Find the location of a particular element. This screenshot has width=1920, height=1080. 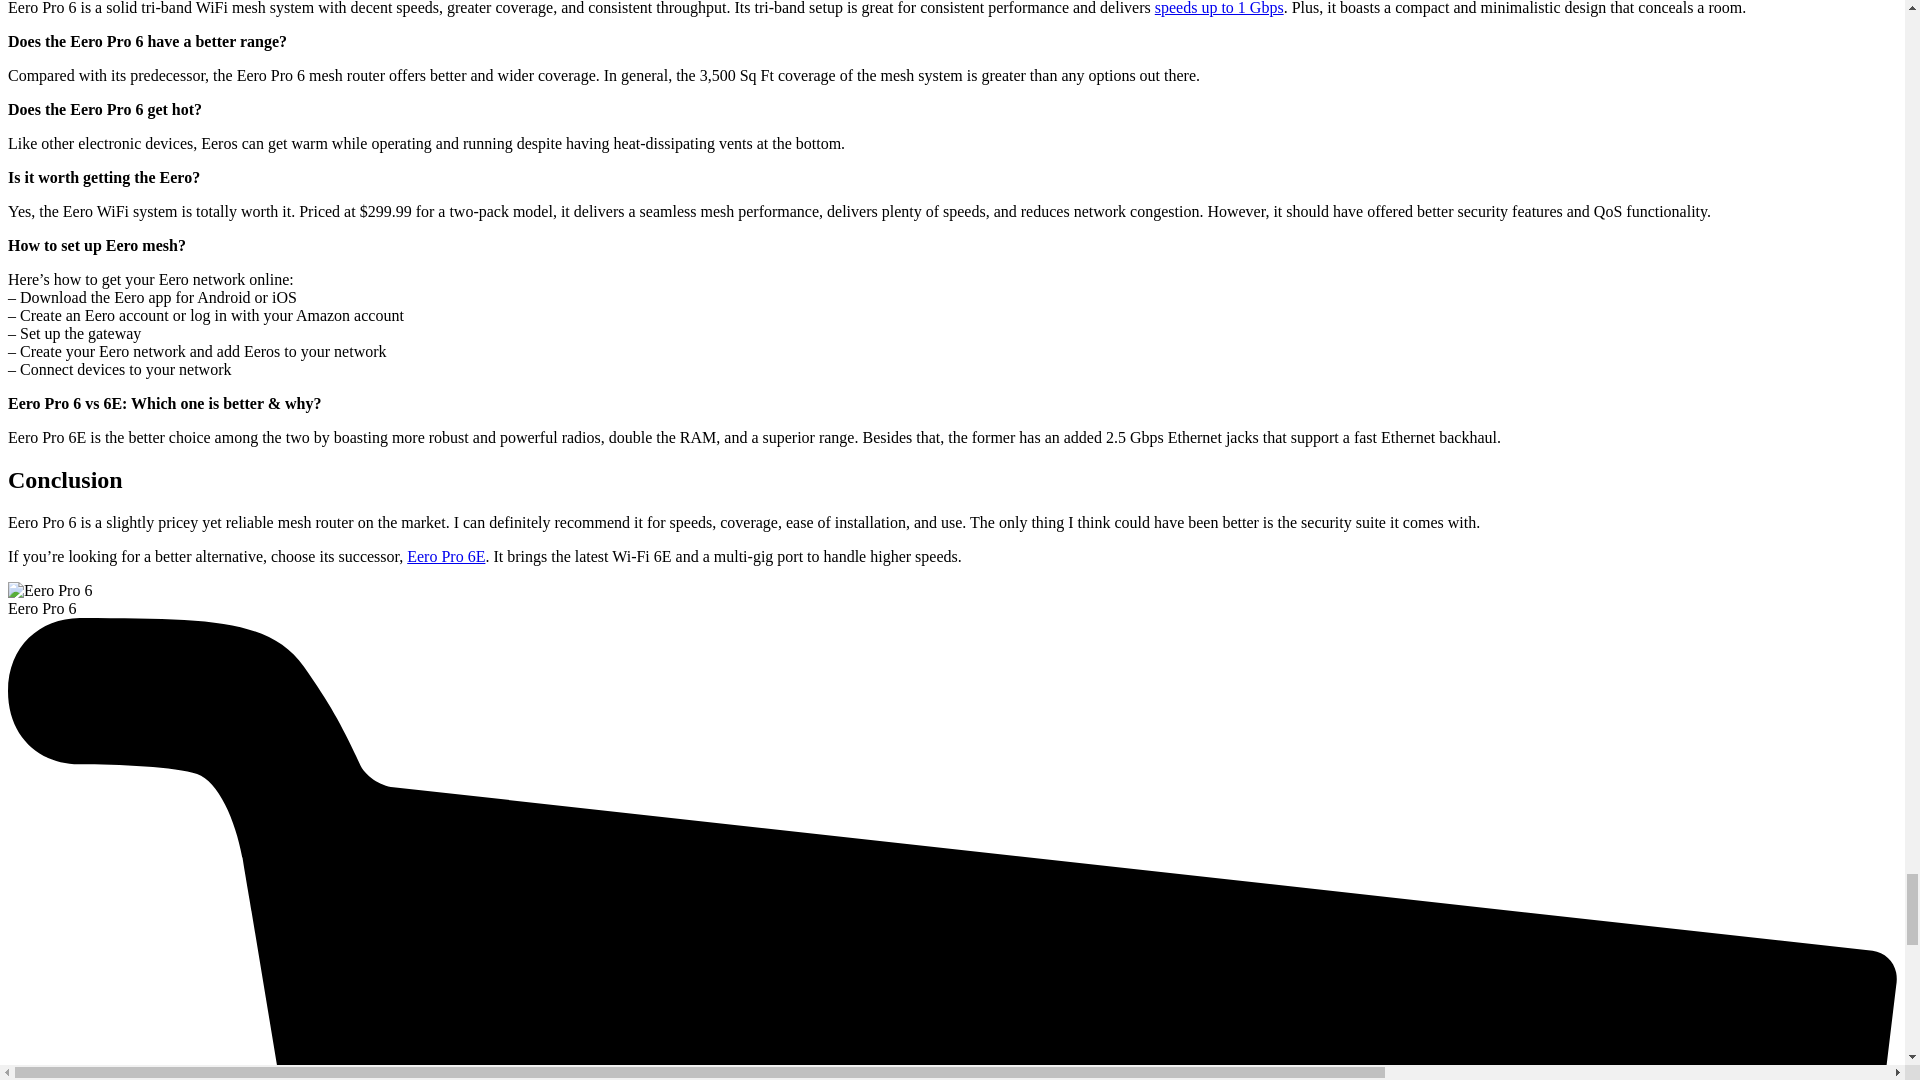

speeds up to 1 Gbps is located at coordinates (1220, 8).